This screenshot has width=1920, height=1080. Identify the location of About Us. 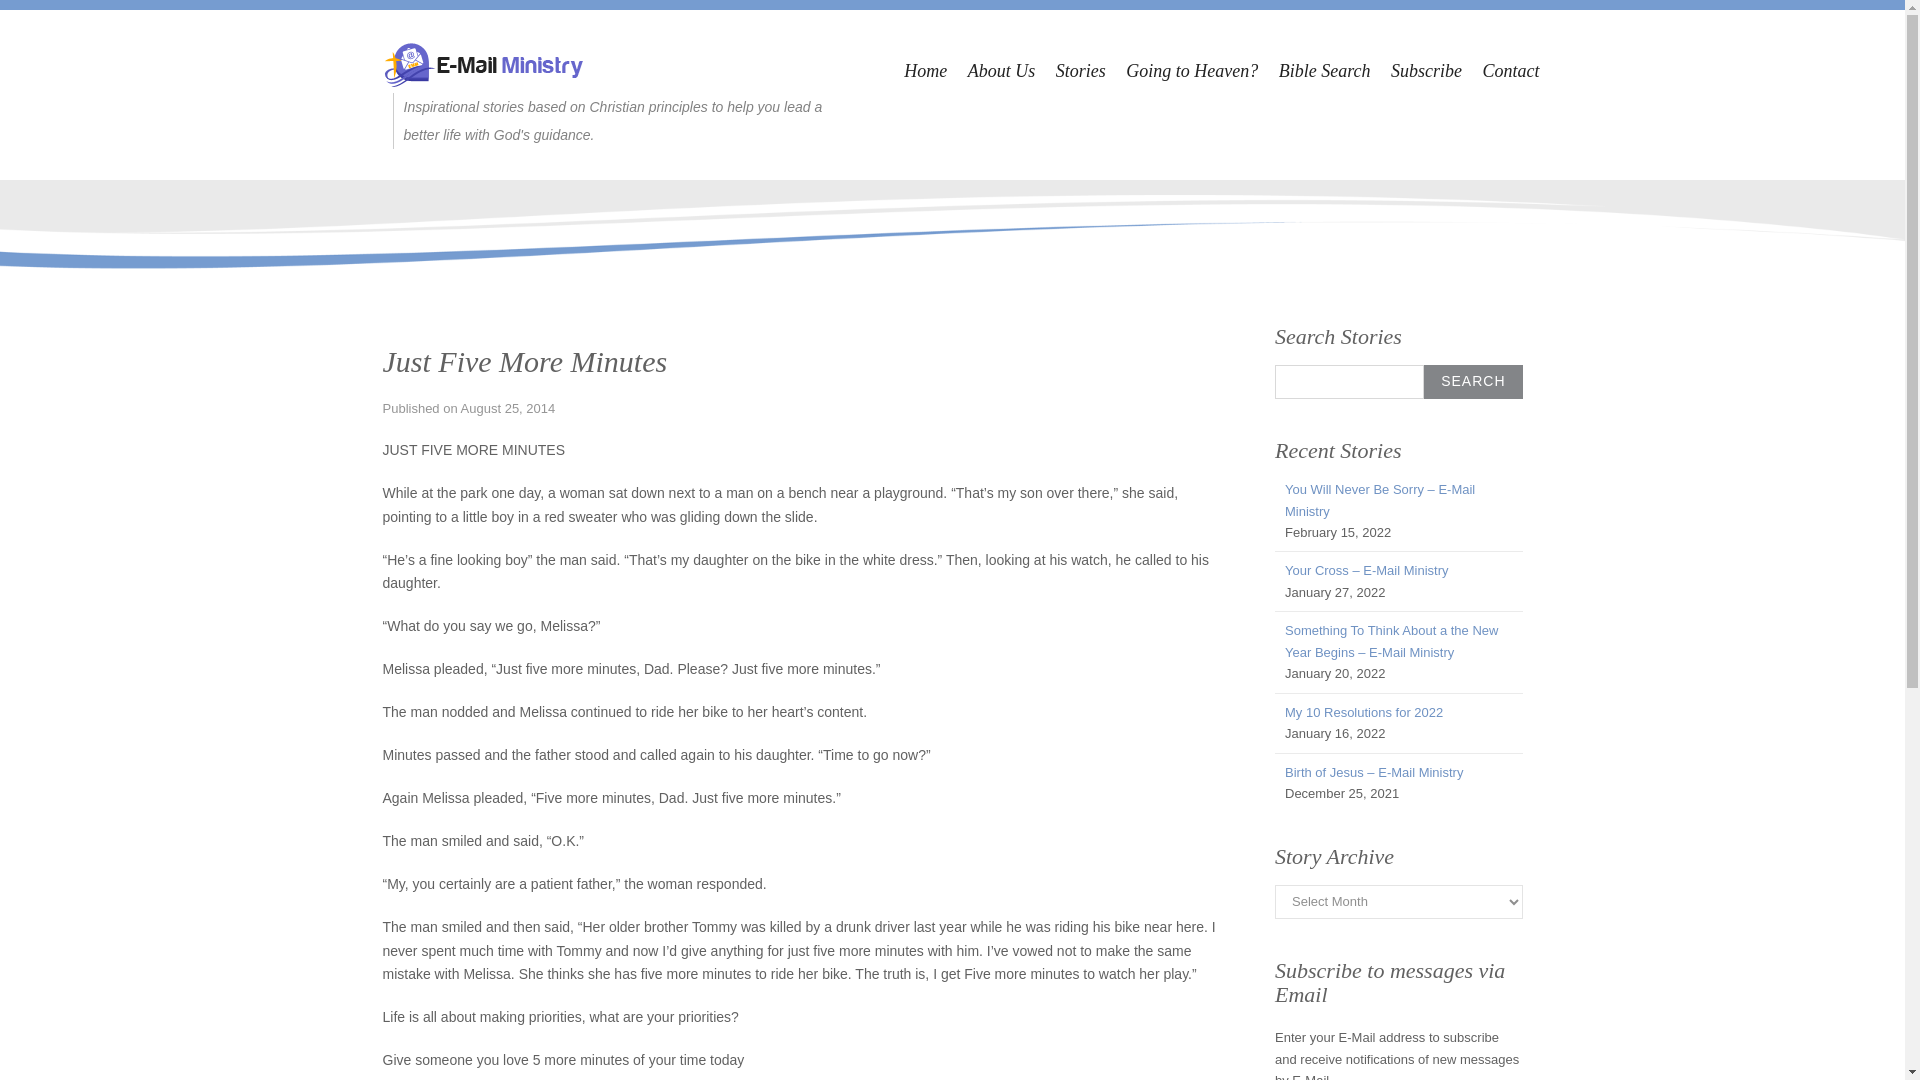
(1002, 71).